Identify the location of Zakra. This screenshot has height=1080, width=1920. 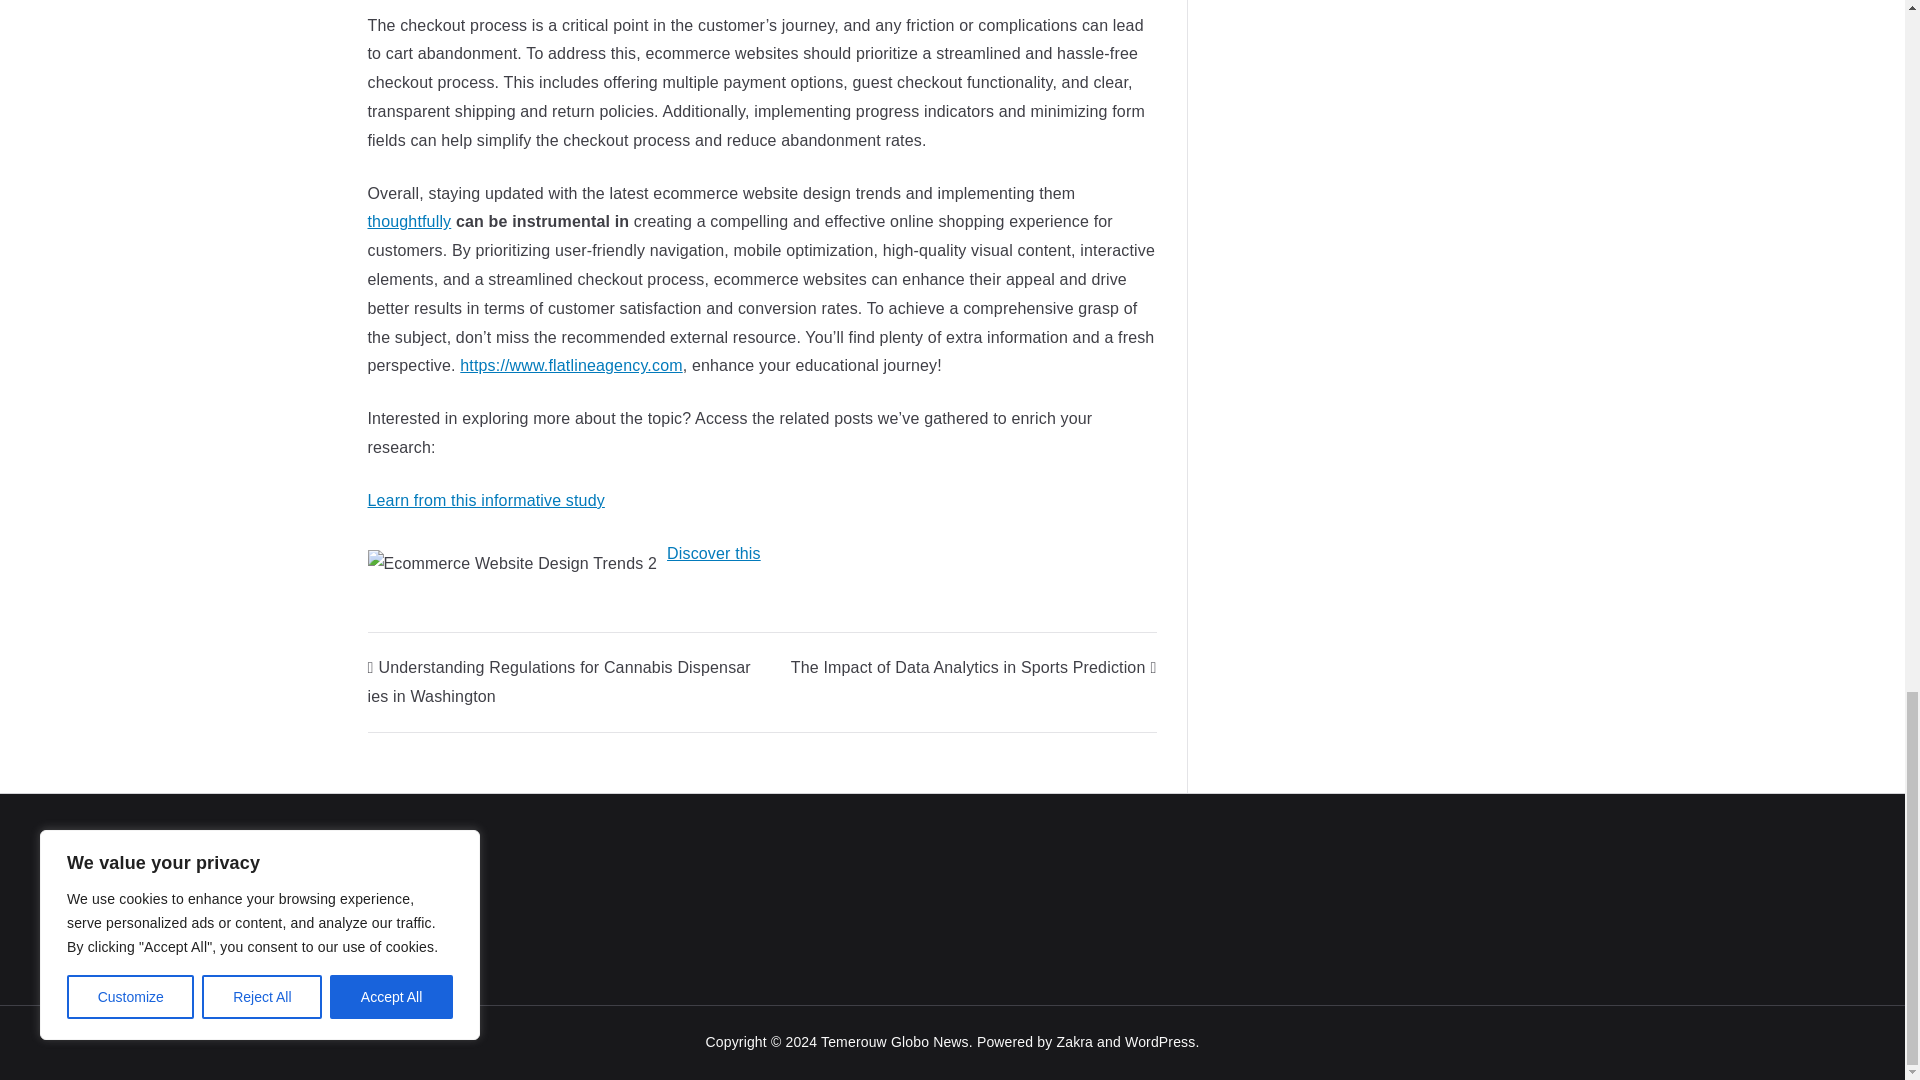
(1074, 1041).